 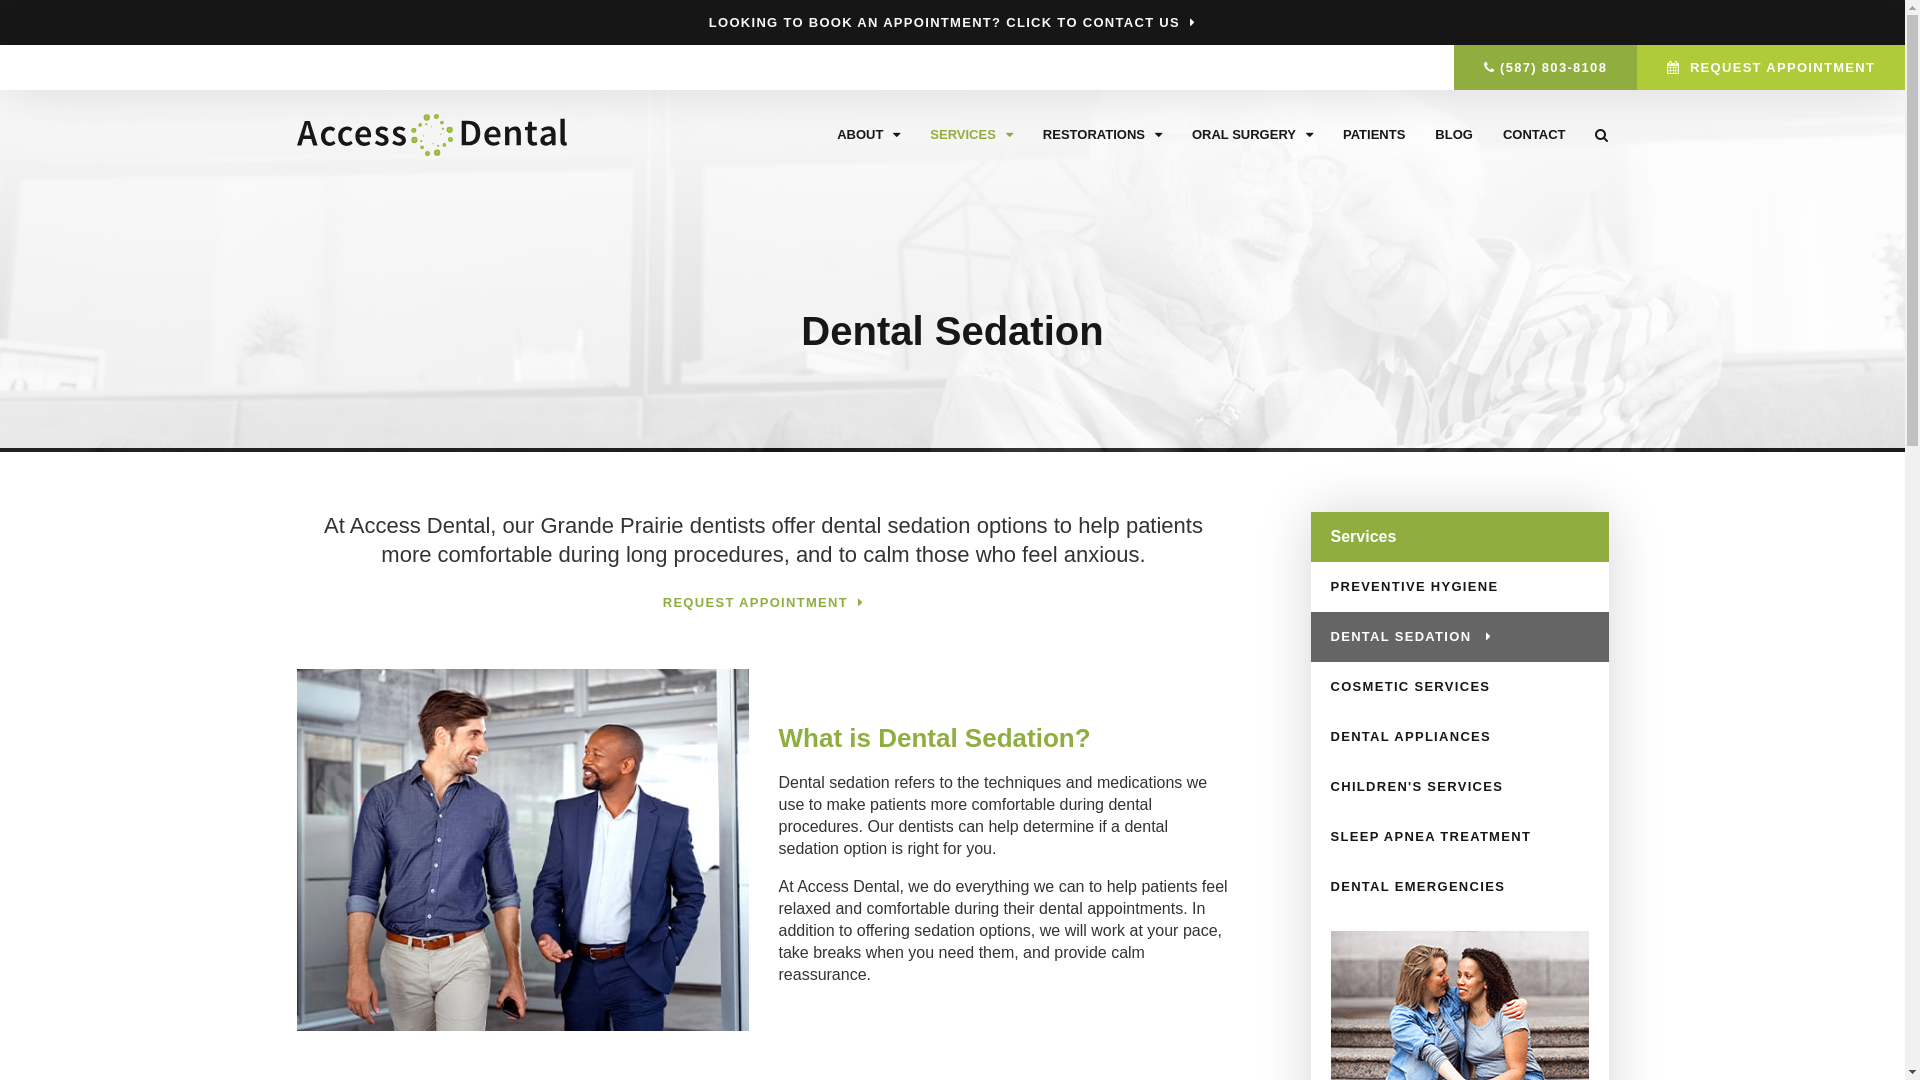 I want to click on DENTAL EMERGENCIES, so click(x=1459, y=887).